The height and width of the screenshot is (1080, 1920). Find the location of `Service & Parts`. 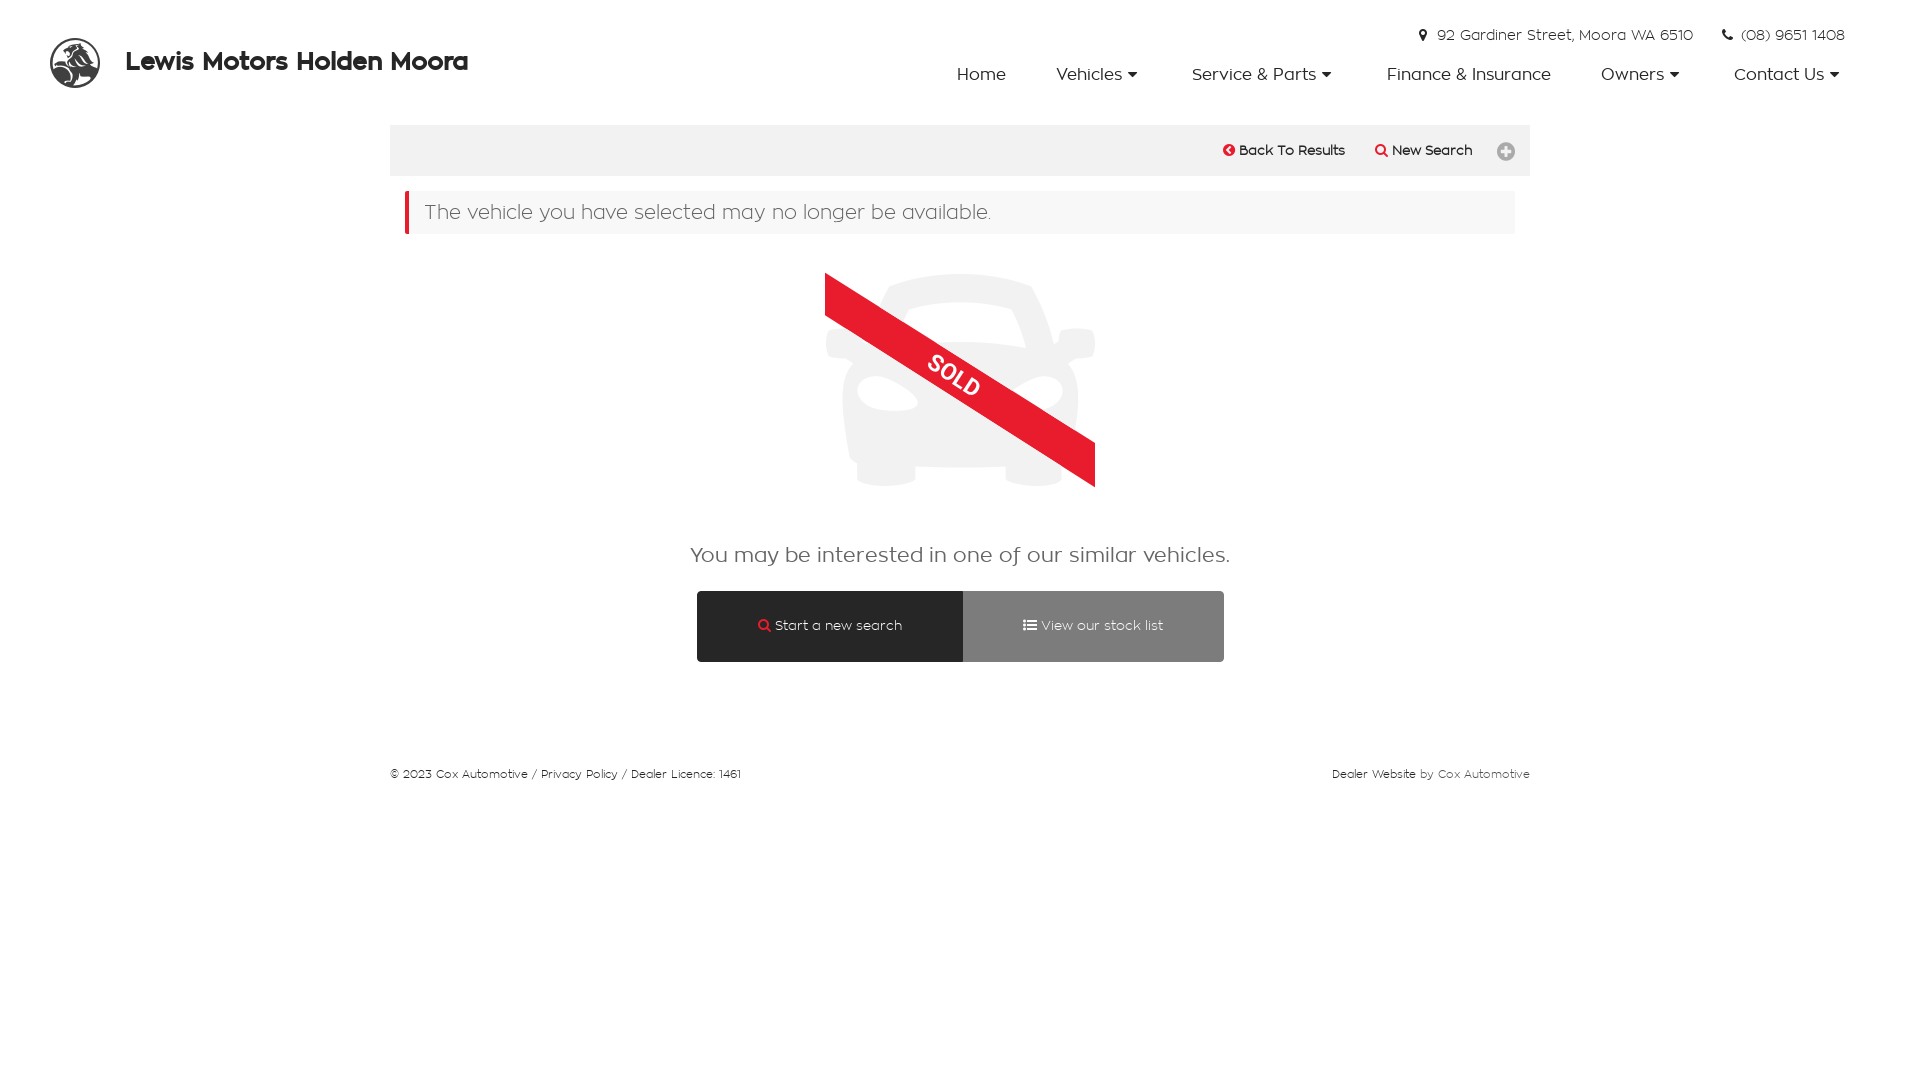

Service & Parts is located at coordinates (1264, 75).